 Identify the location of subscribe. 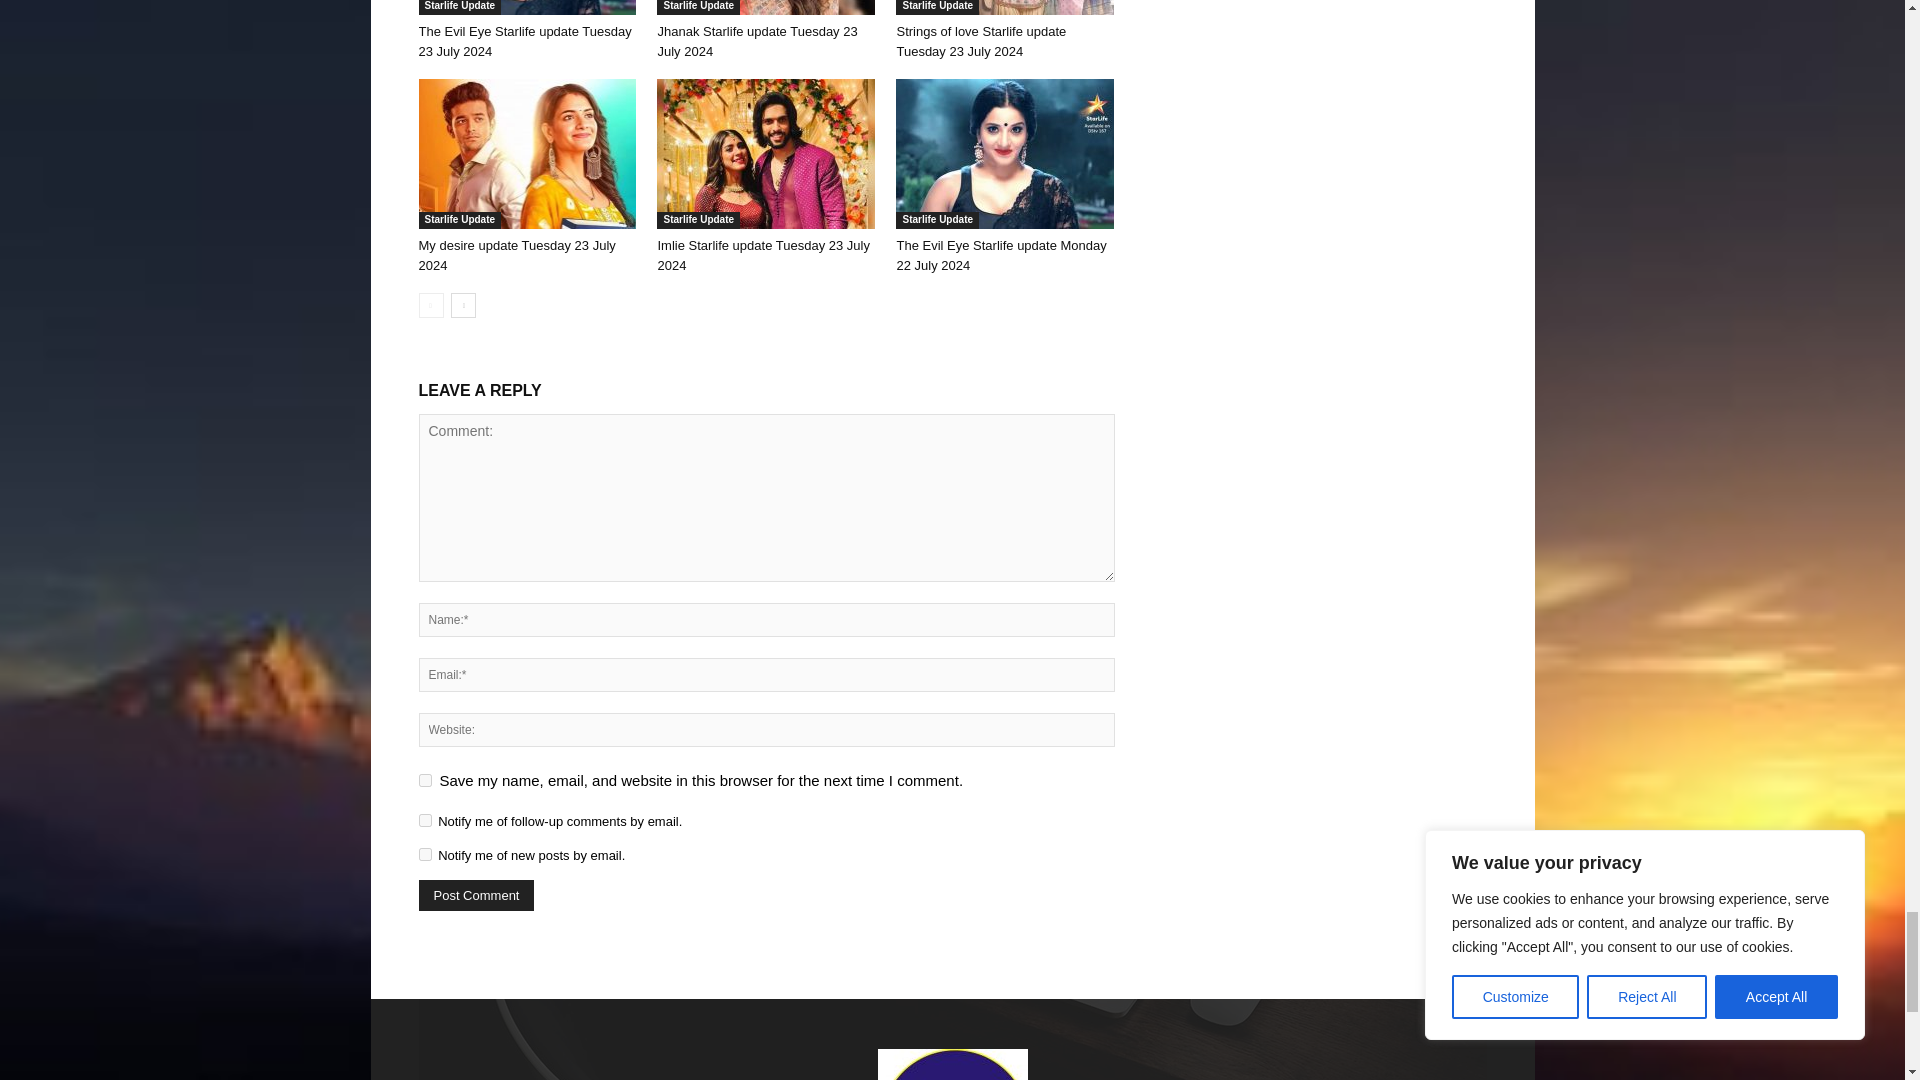
(424, 854).